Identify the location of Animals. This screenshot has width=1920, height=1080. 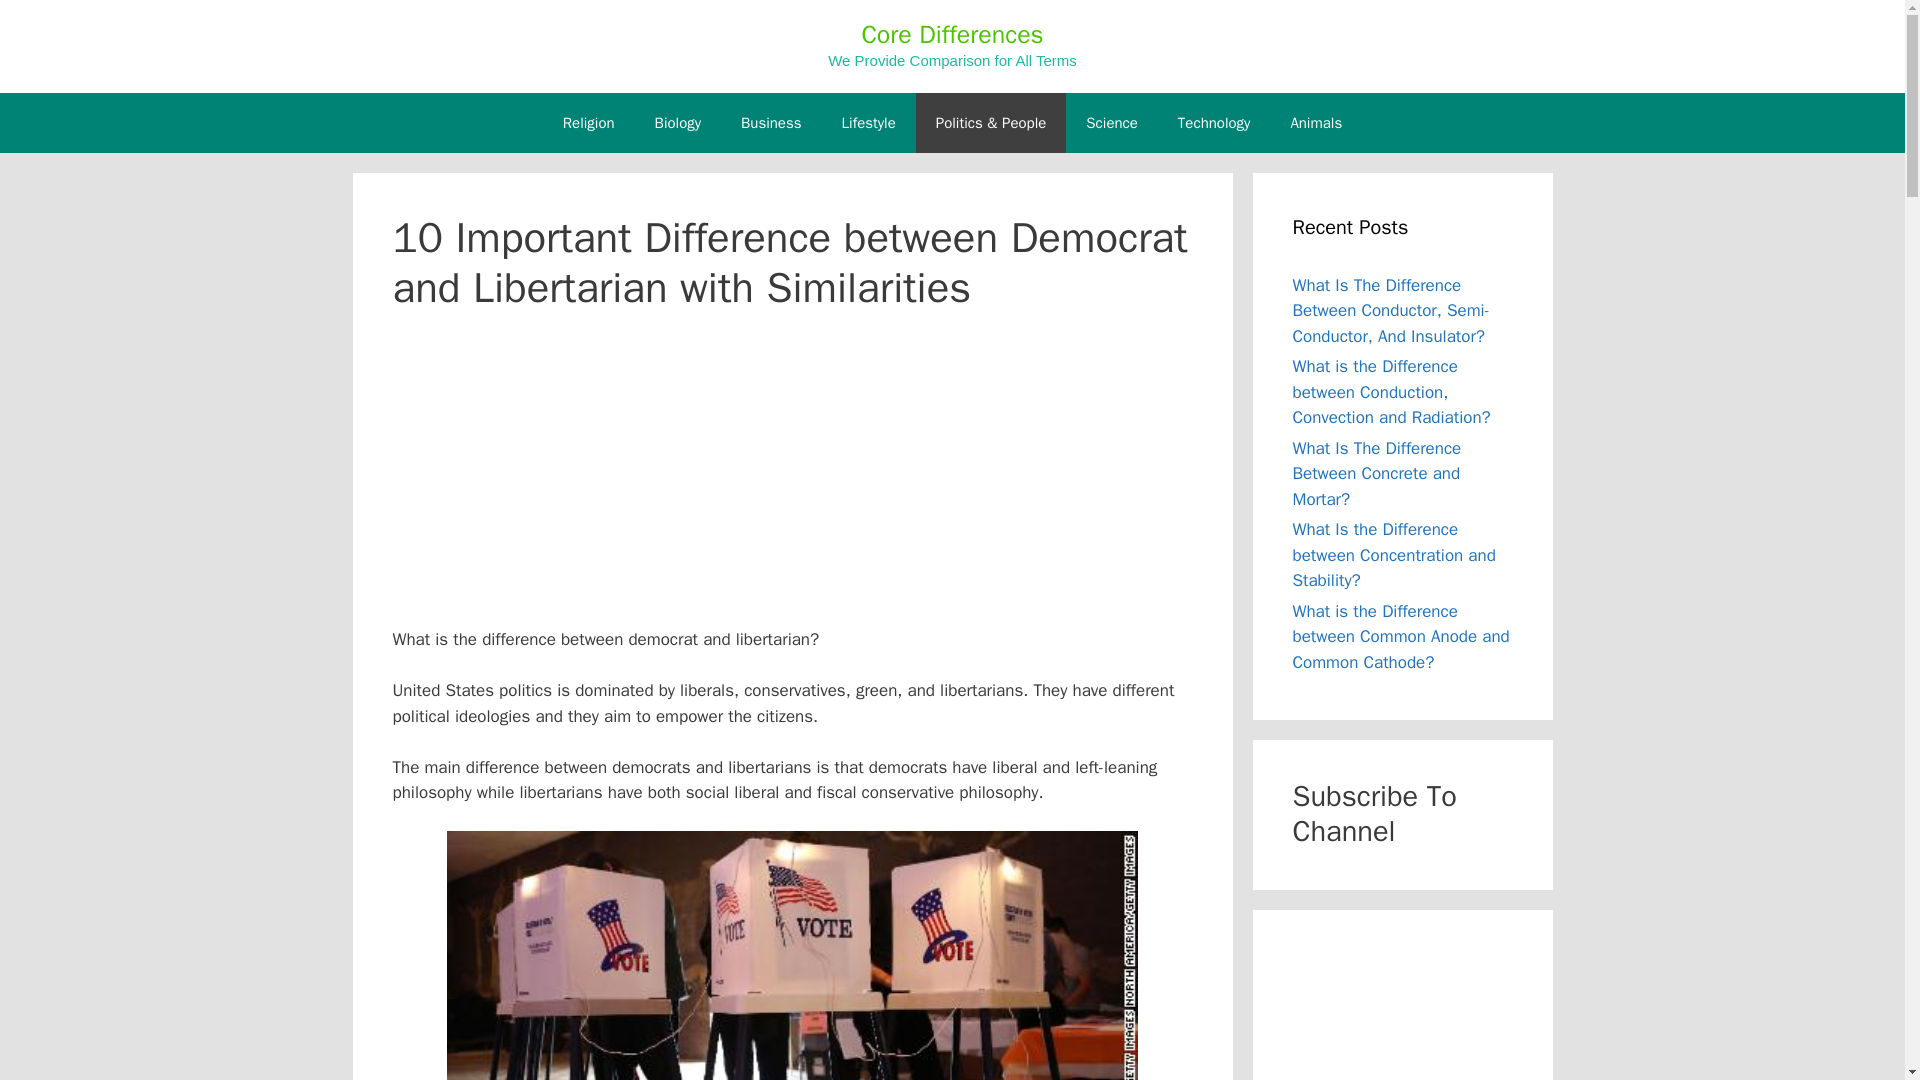
(1315, 122).